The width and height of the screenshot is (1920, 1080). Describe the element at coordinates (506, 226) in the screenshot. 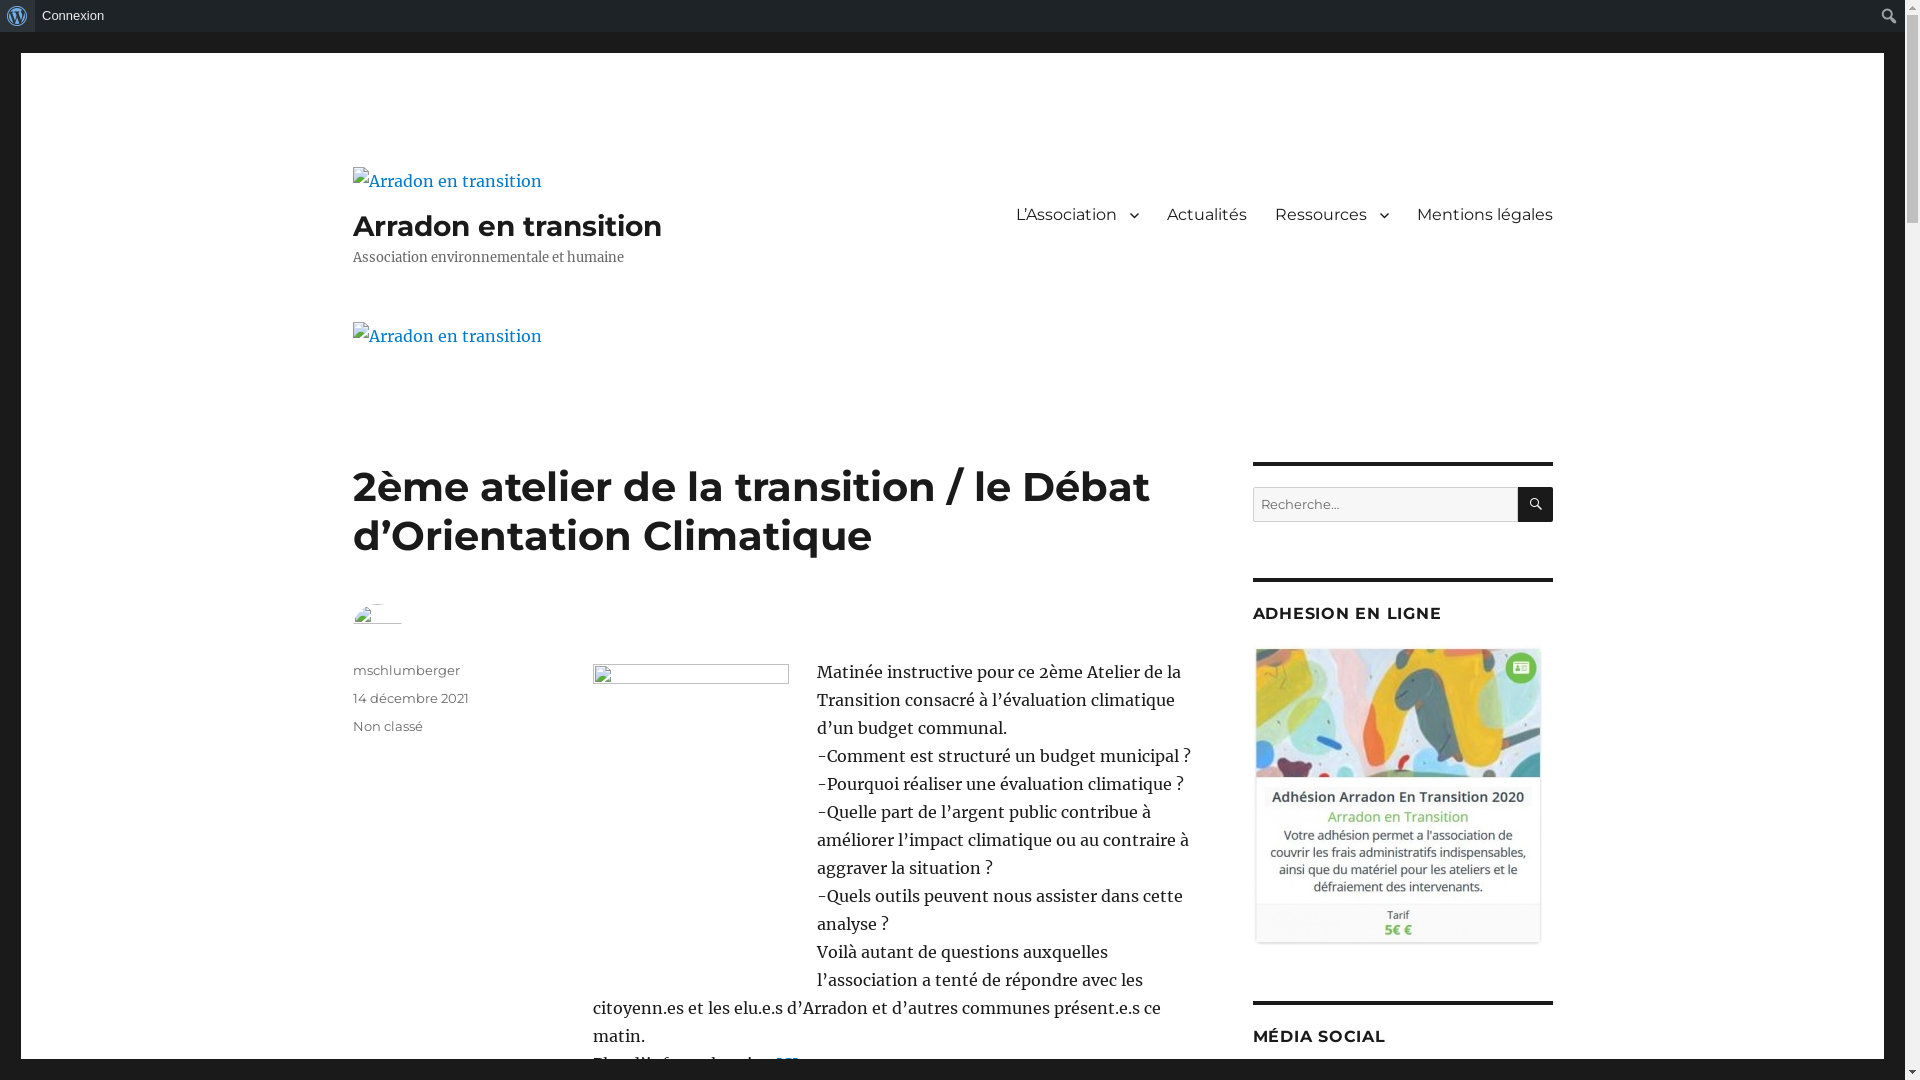

I see `Arradon en transition` at that location.